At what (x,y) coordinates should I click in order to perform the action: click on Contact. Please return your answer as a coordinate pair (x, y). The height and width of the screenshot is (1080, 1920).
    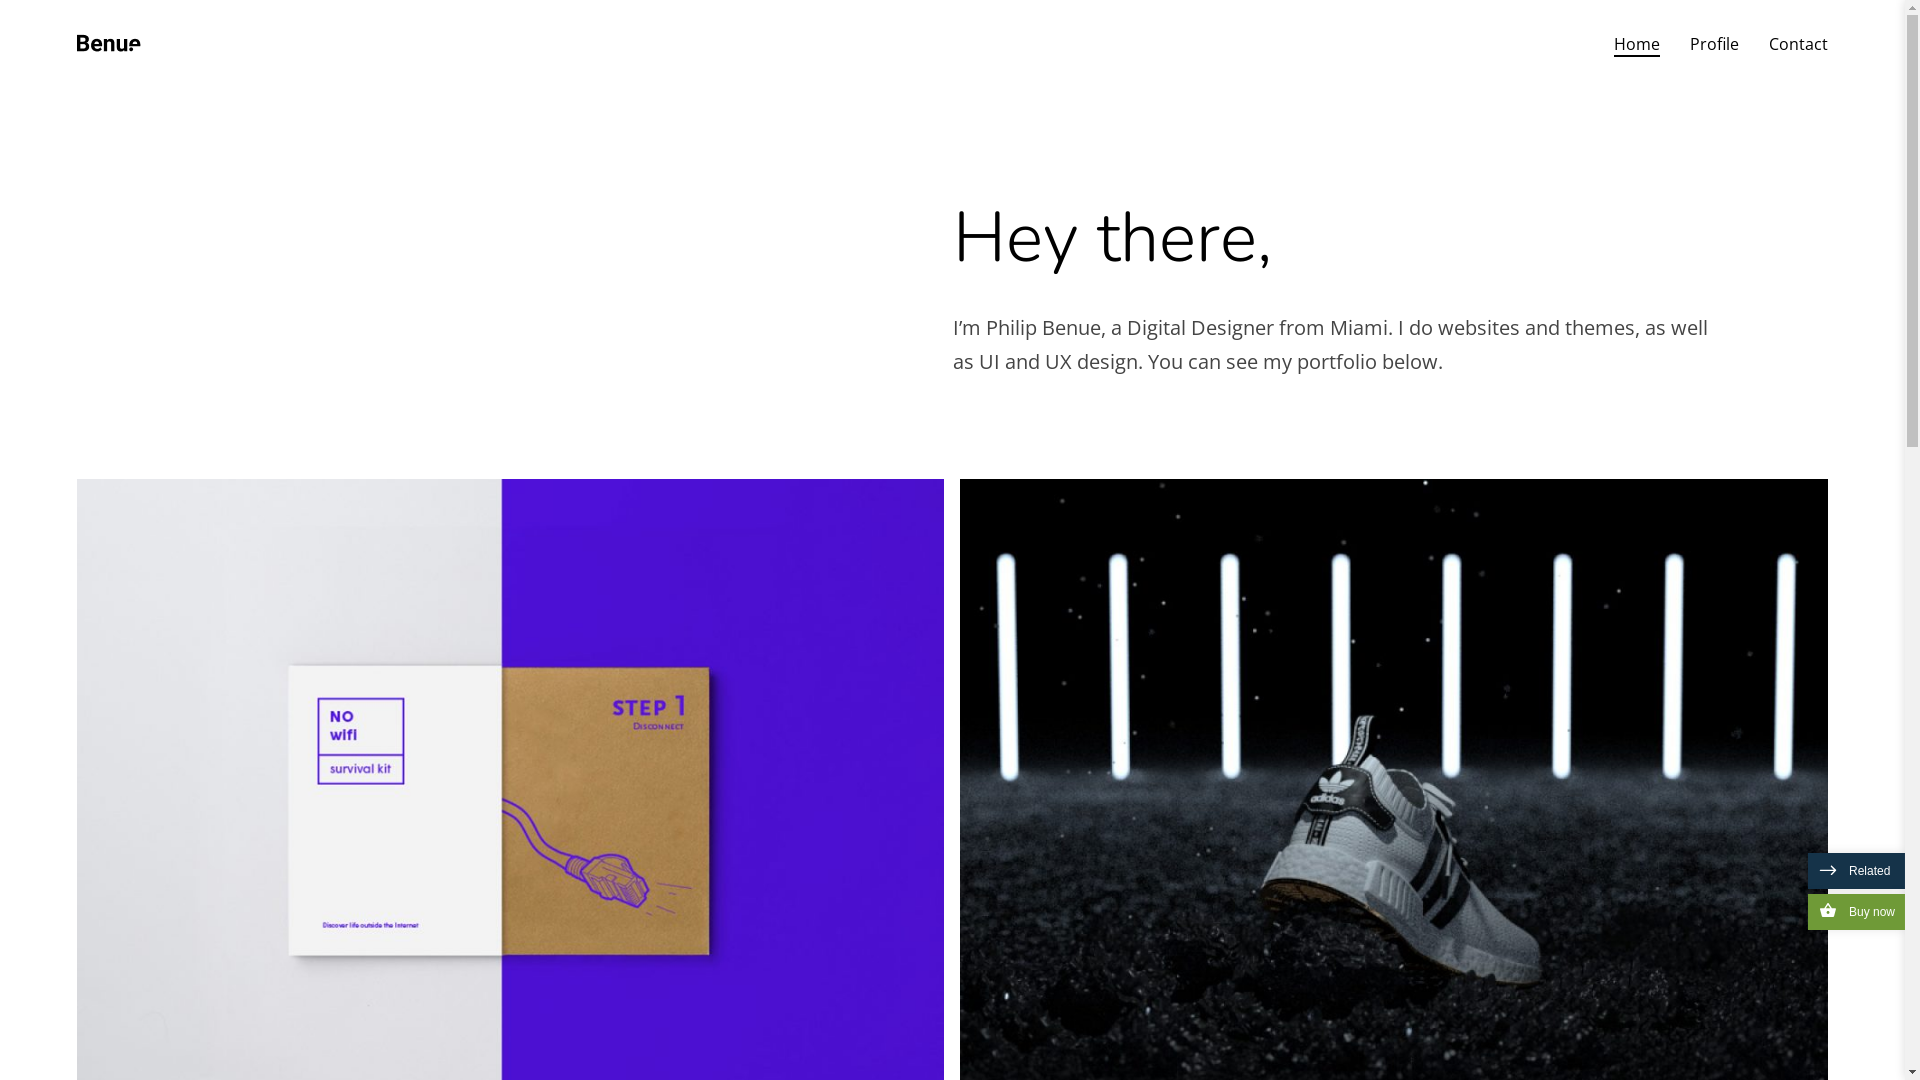
    Looking at the image, I should click on (1798, 44).